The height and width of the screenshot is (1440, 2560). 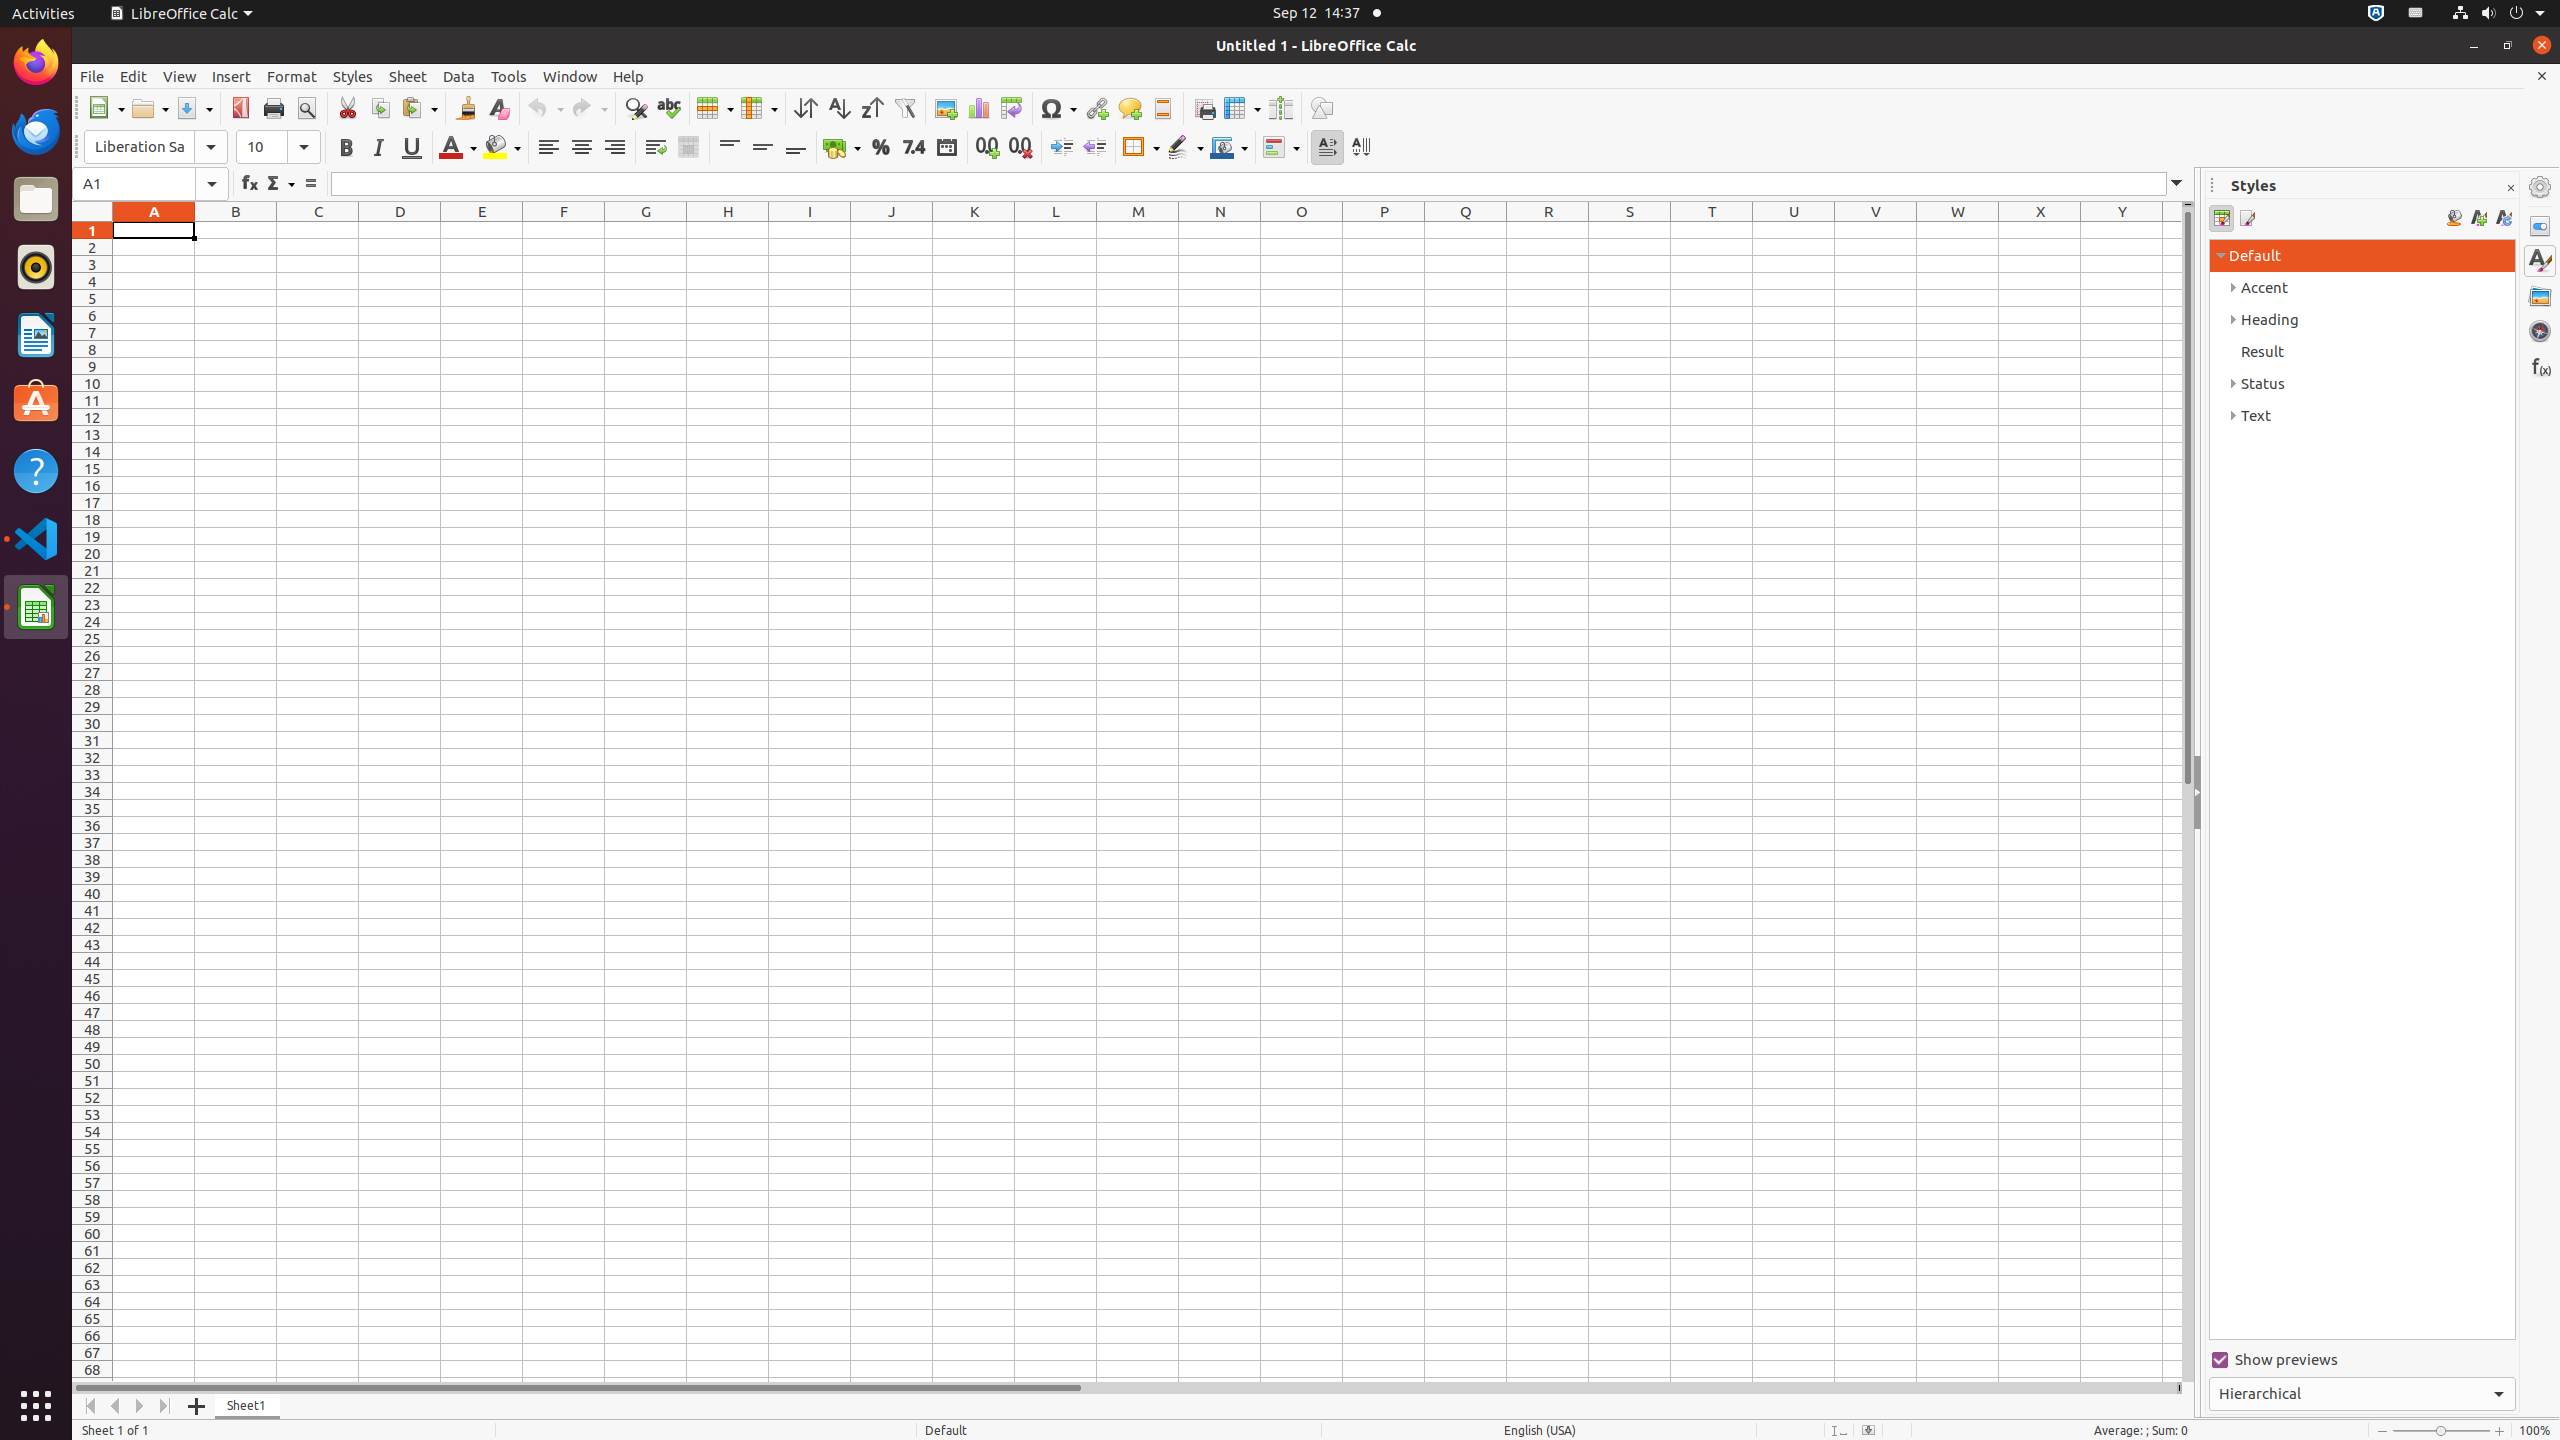 I want to click on Align Left, so click(x=548, y=148).